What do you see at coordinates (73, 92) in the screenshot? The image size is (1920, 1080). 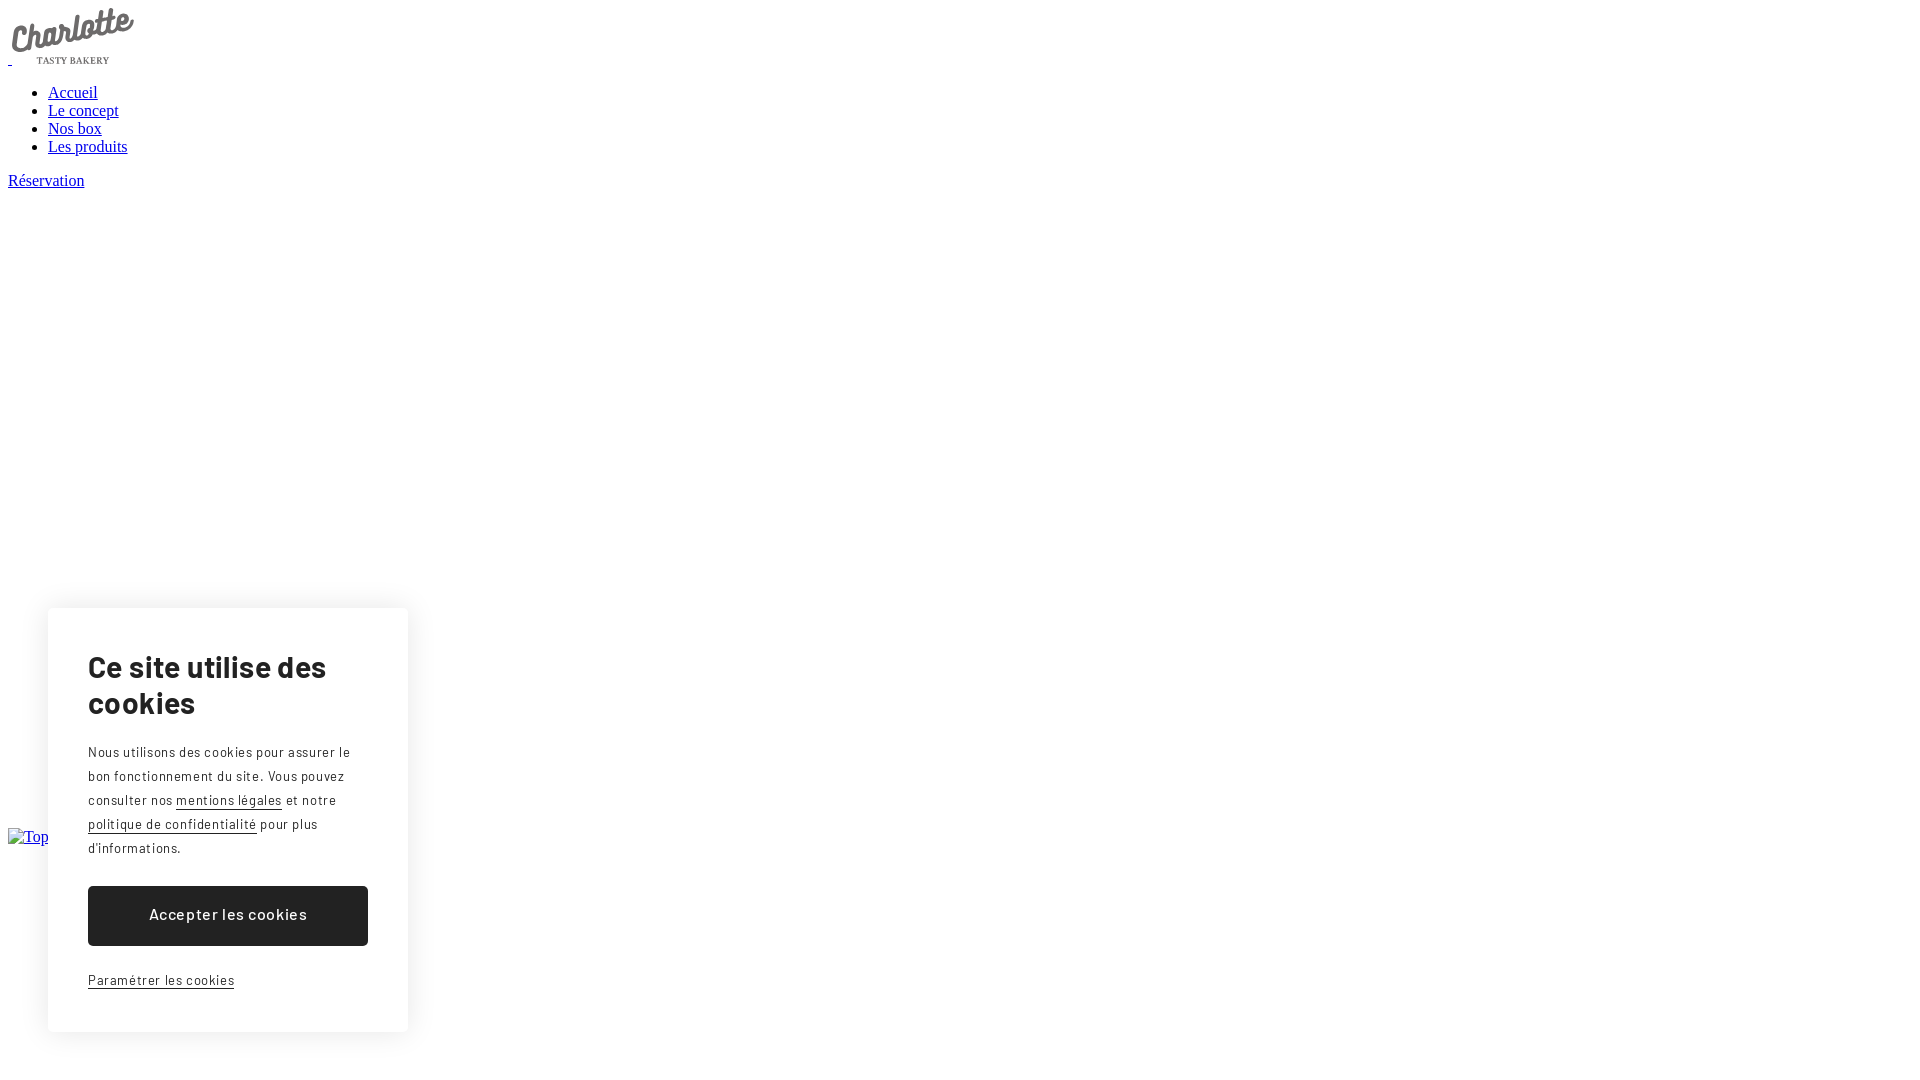 I see `Accueil` at bounding box center [73, 92].